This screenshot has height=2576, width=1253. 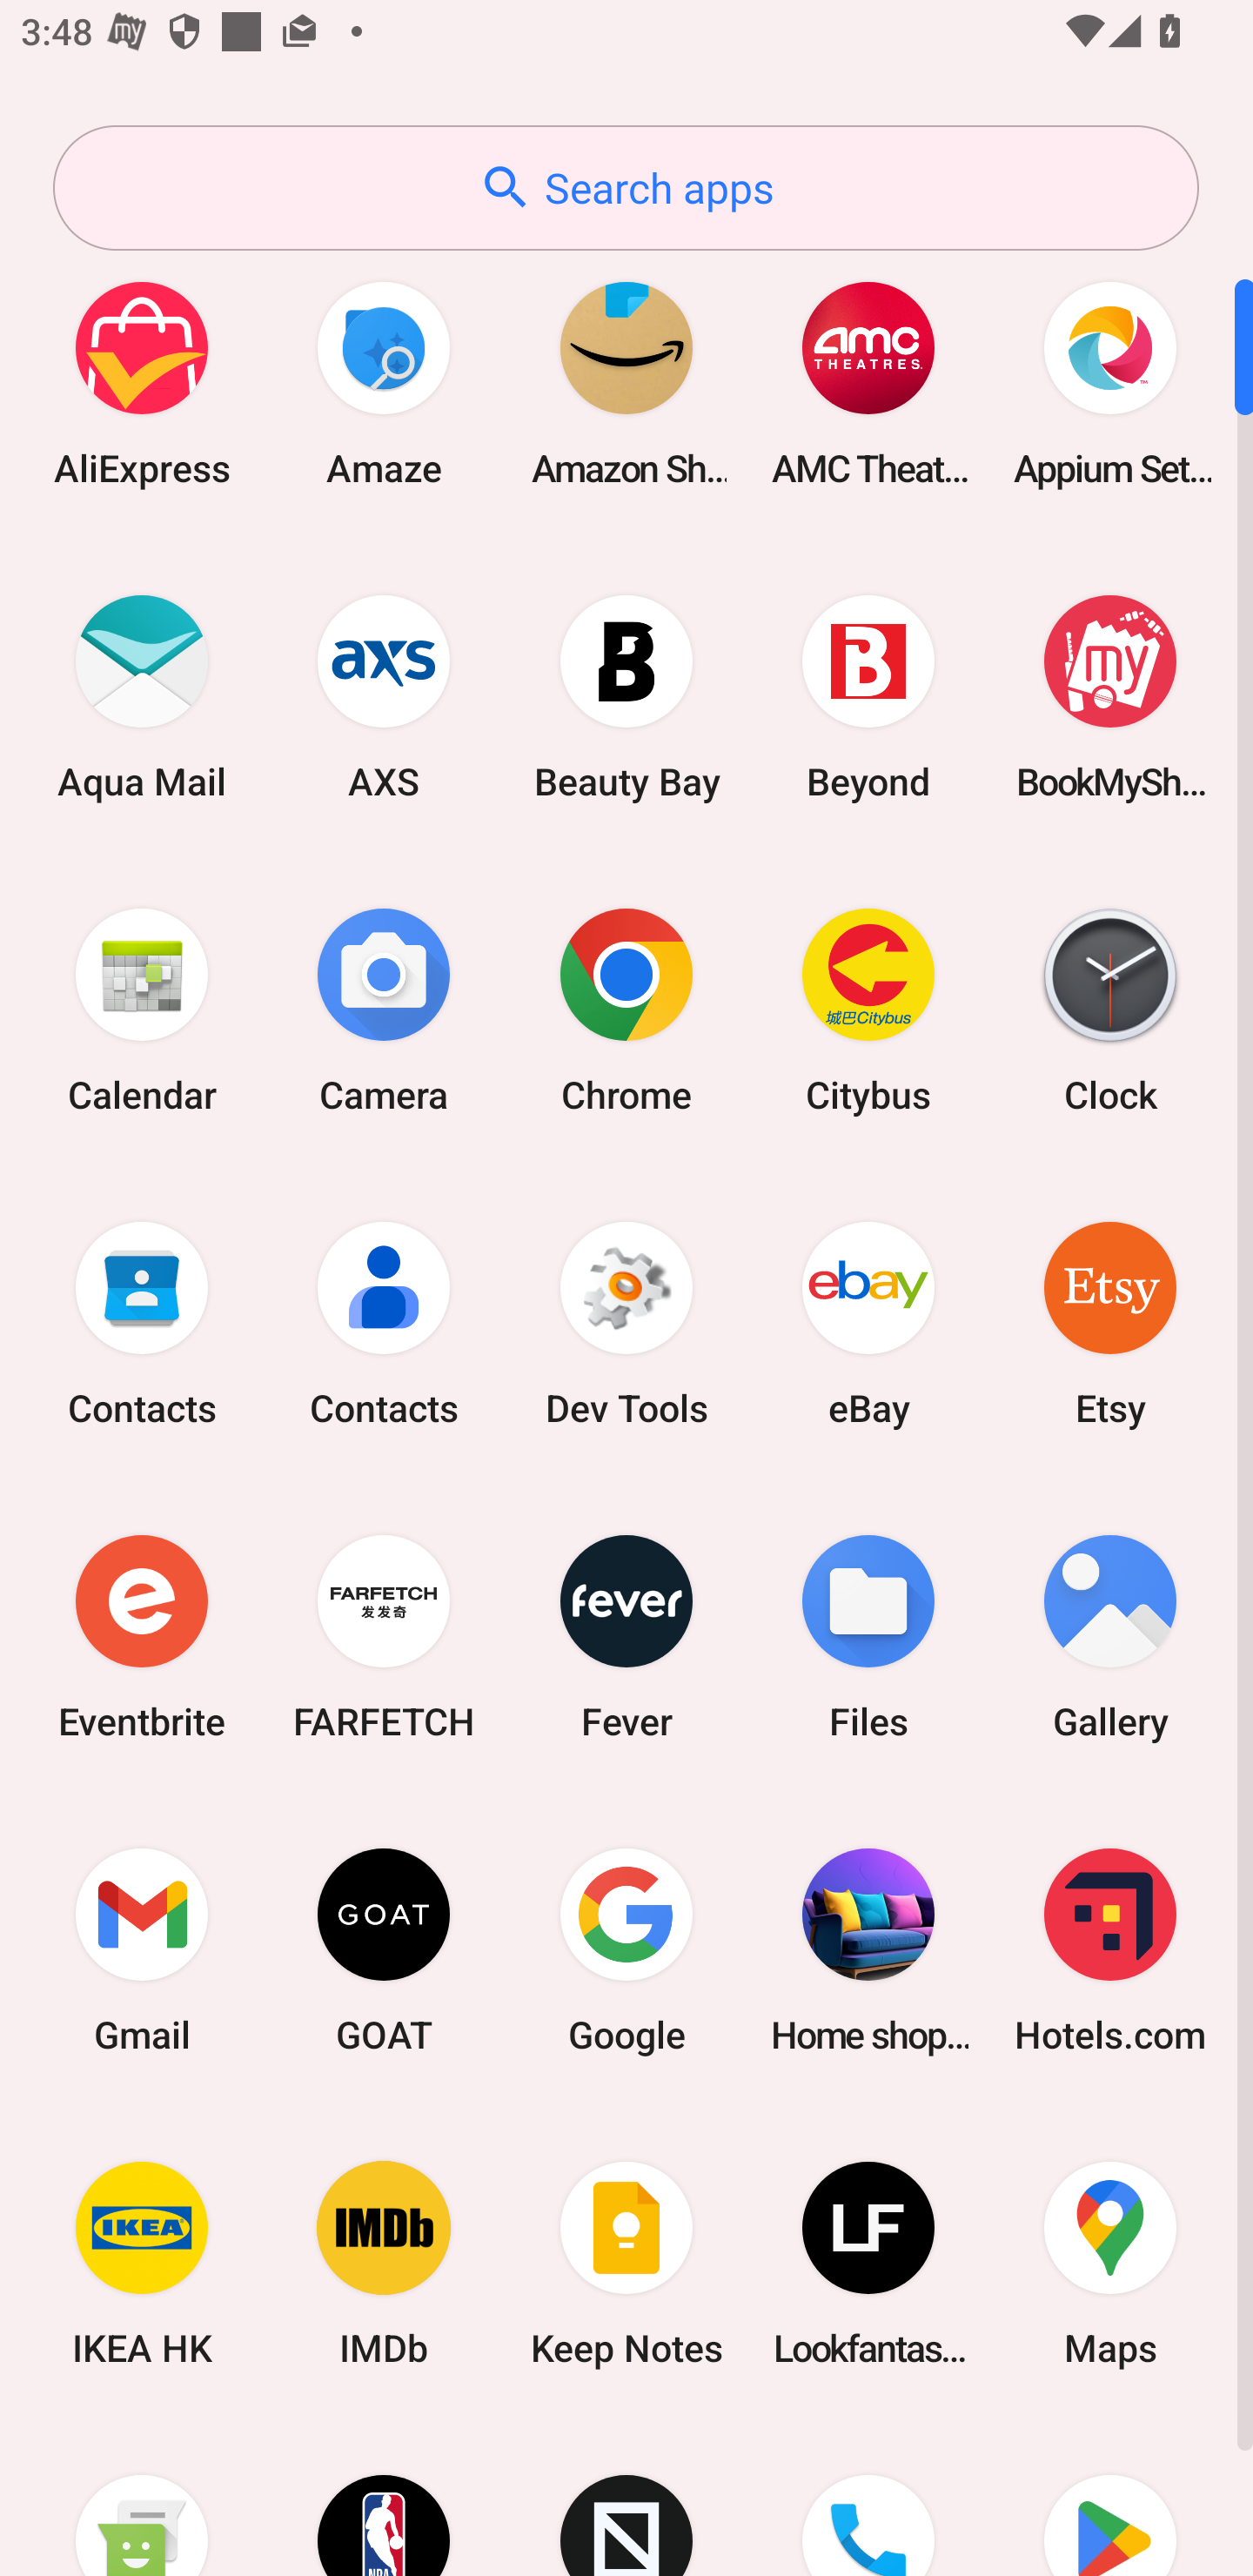 I want to click on Gmail, so click(x=142, y=1949).